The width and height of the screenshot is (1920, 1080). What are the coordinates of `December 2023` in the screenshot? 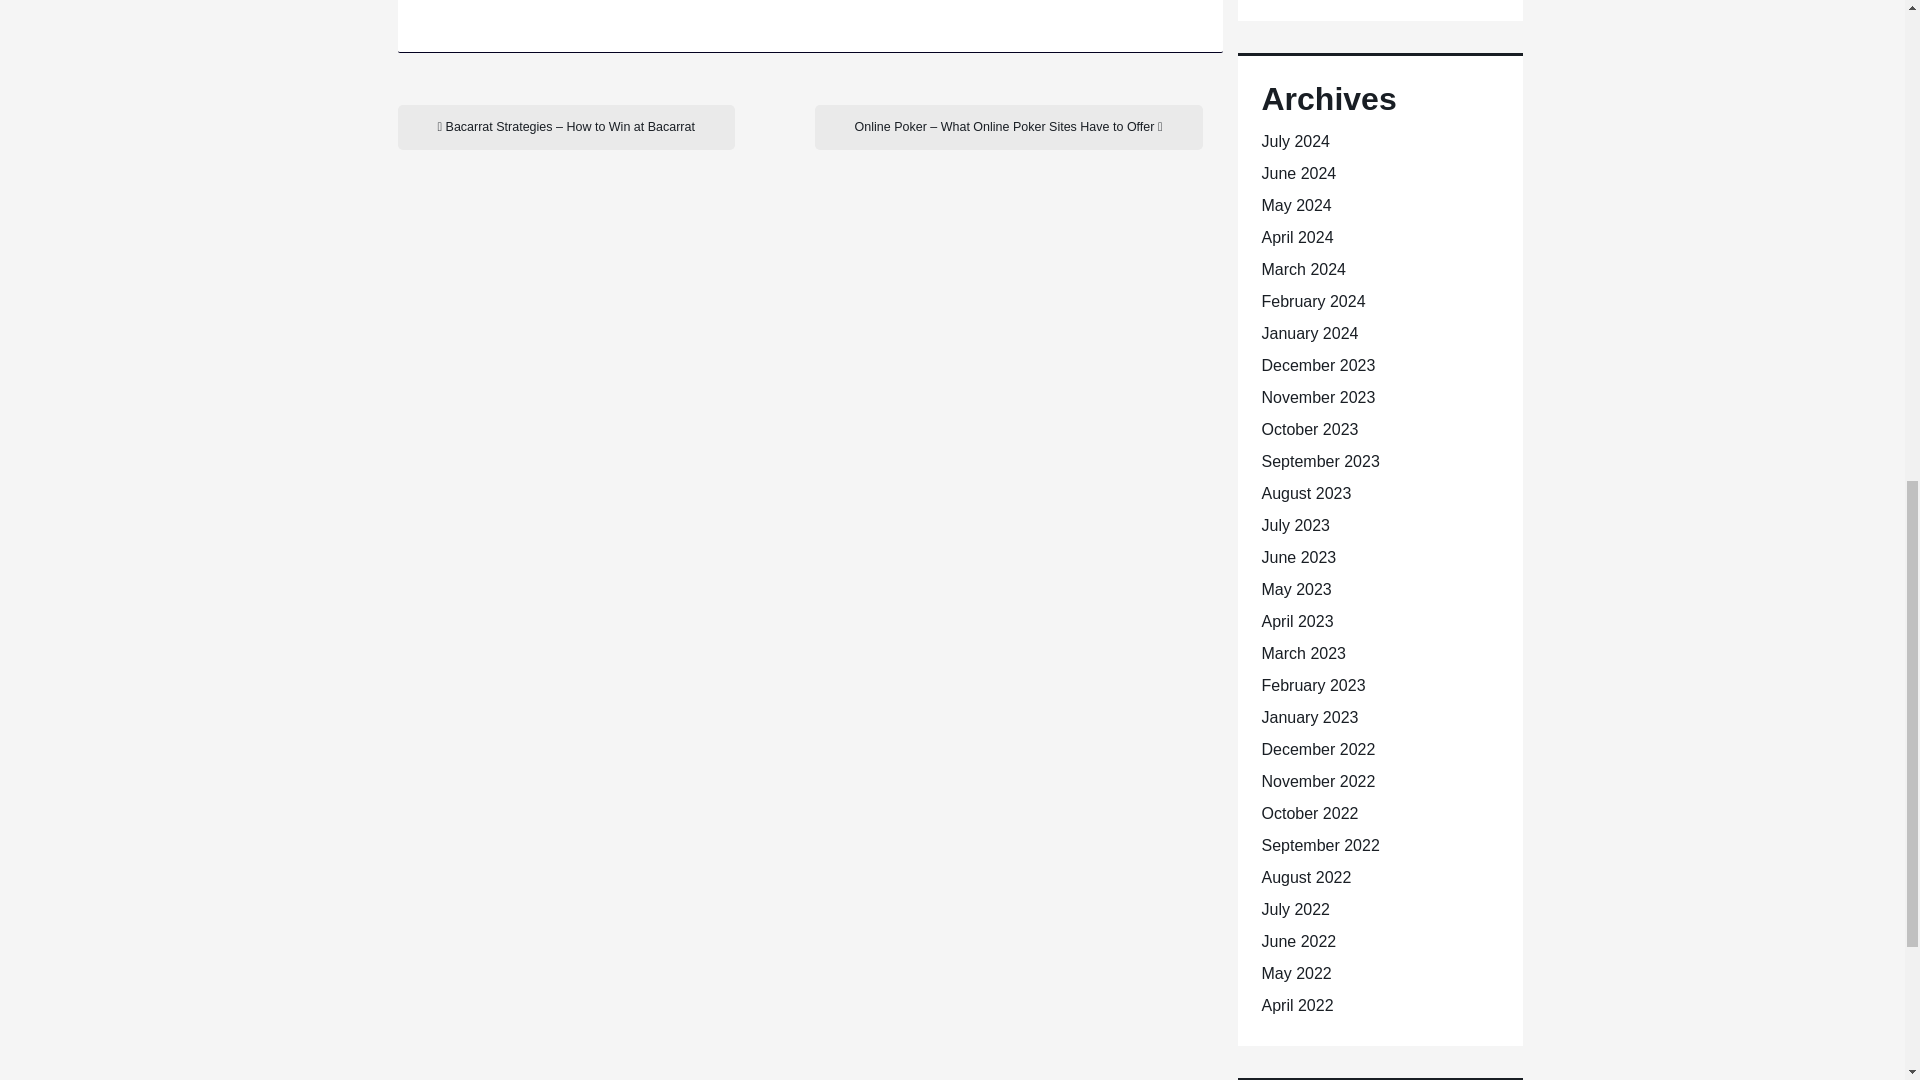 It's located at (1318, 365).